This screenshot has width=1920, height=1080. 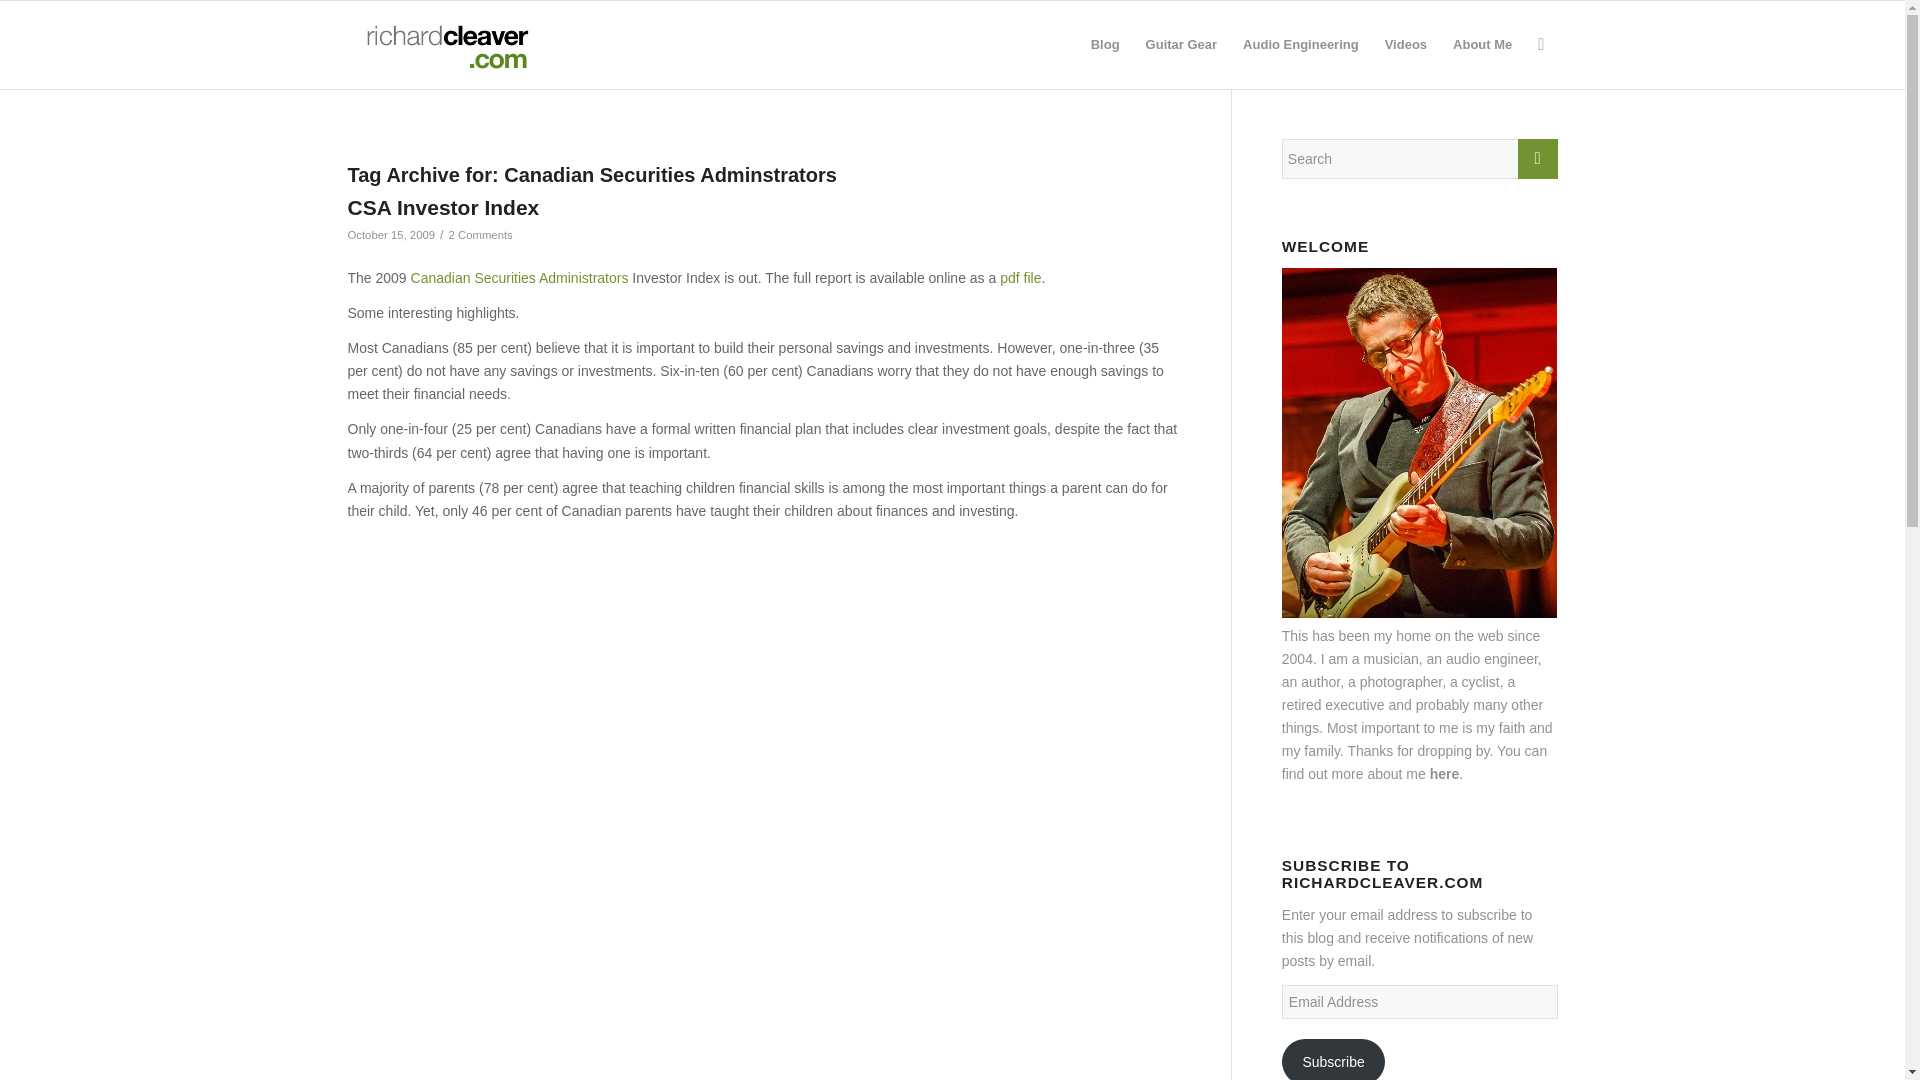 What do you see at coordinates (1104, 44) in the screenshot?
I see `Blog` at bounding box center [1104, 44].